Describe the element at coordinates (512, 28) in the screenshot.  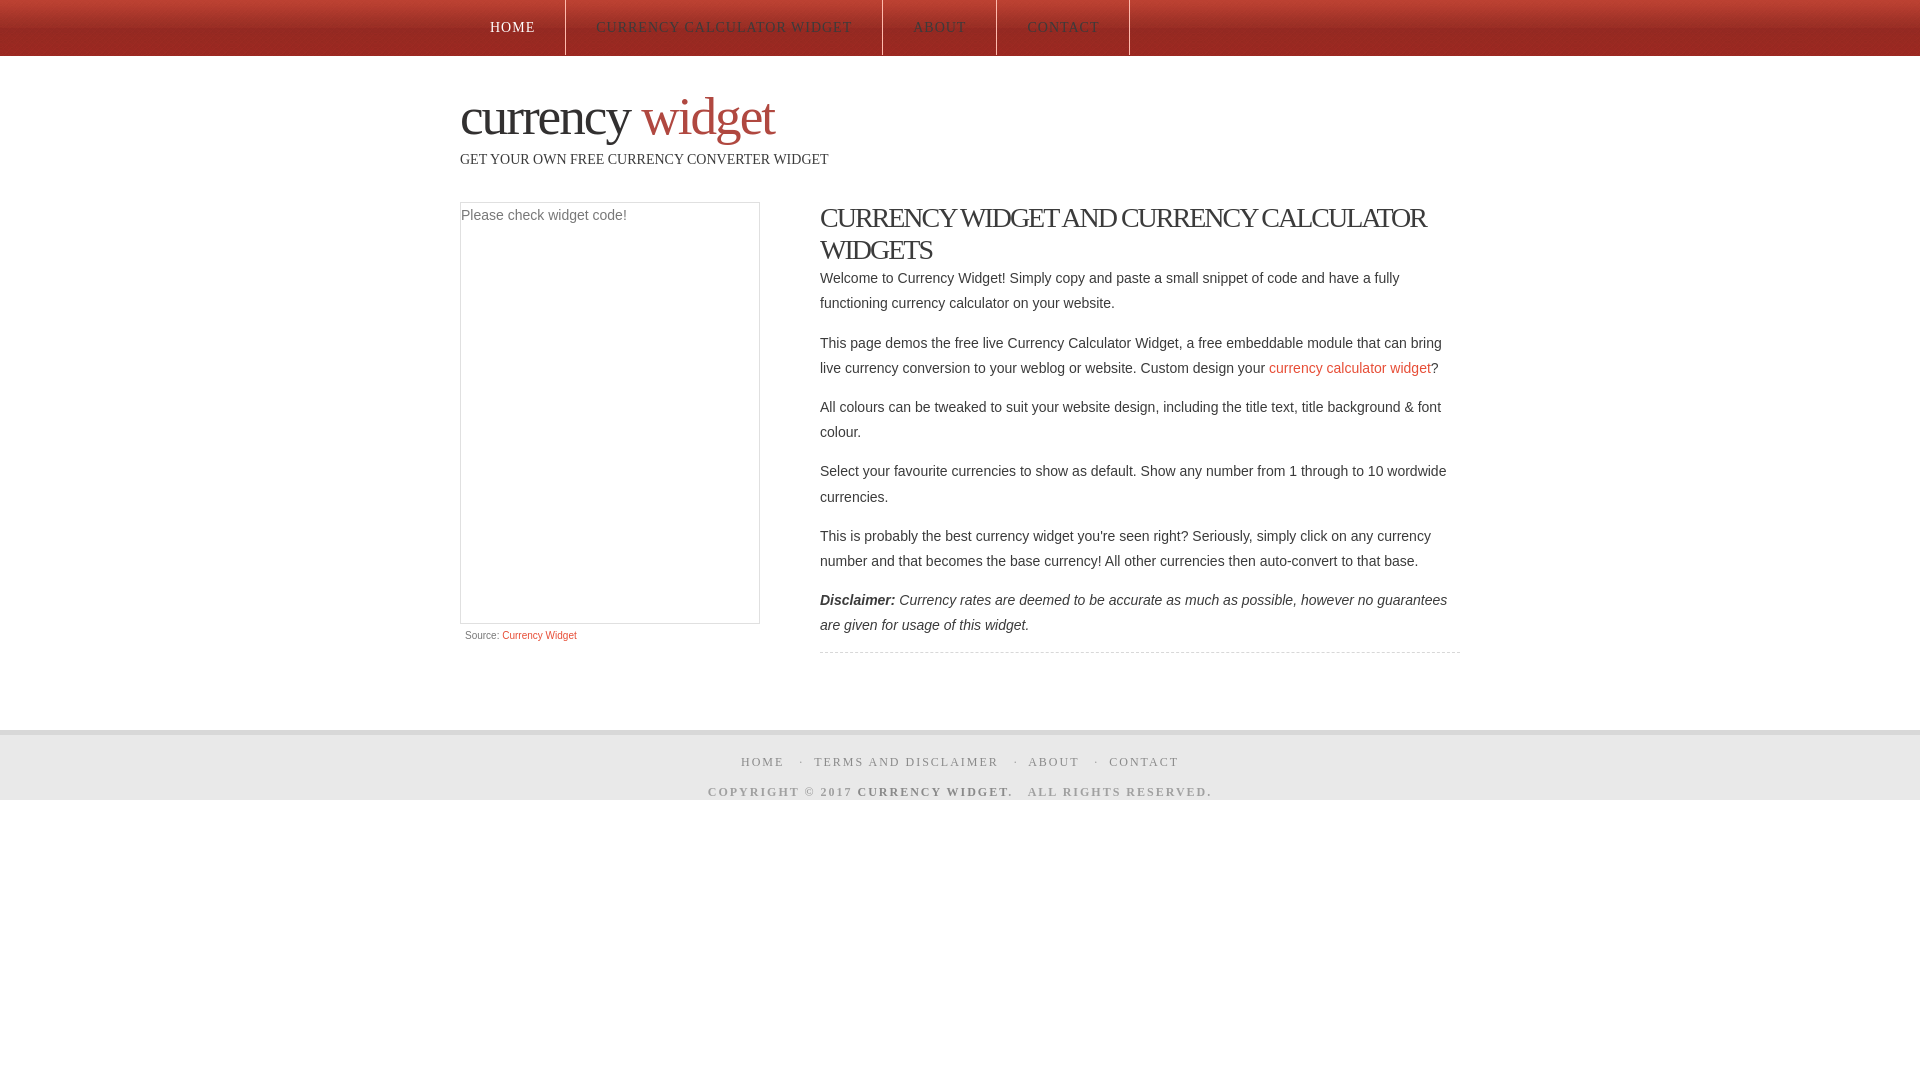
I see `HOME` at that location.